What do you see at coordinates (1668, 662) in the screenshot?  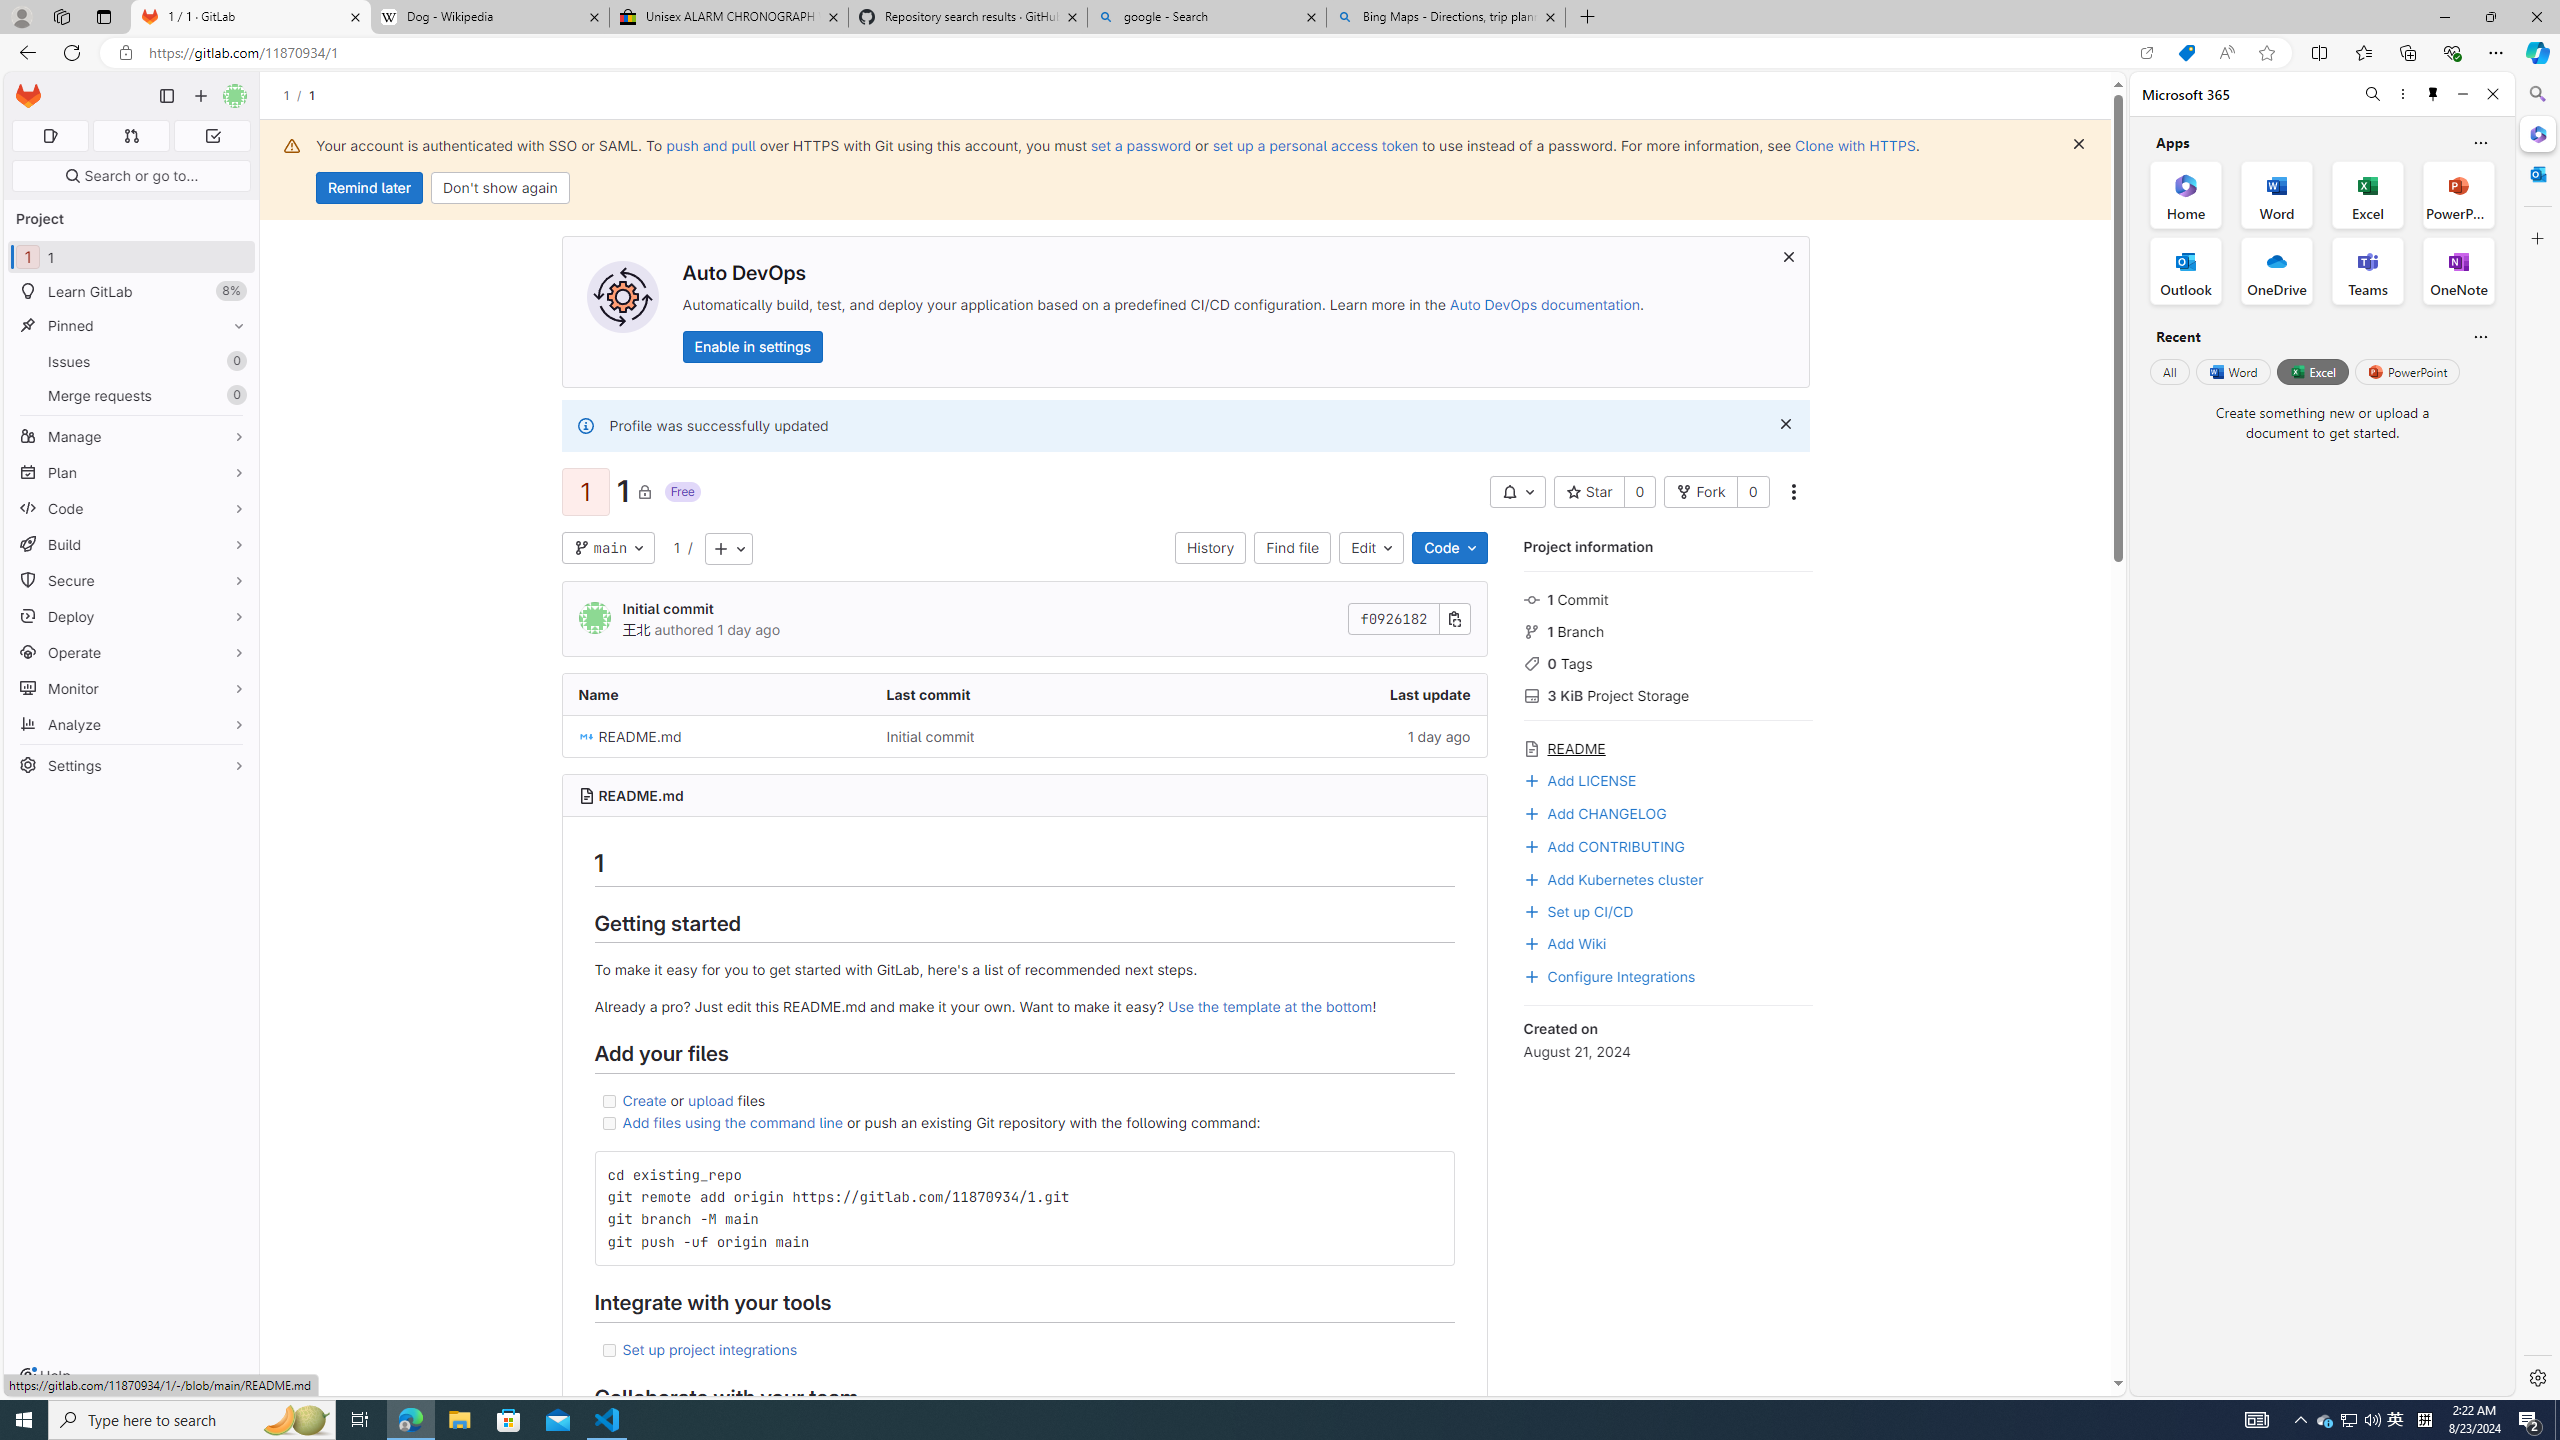 I see `0 Tags` at bounding box center [1668, 662].